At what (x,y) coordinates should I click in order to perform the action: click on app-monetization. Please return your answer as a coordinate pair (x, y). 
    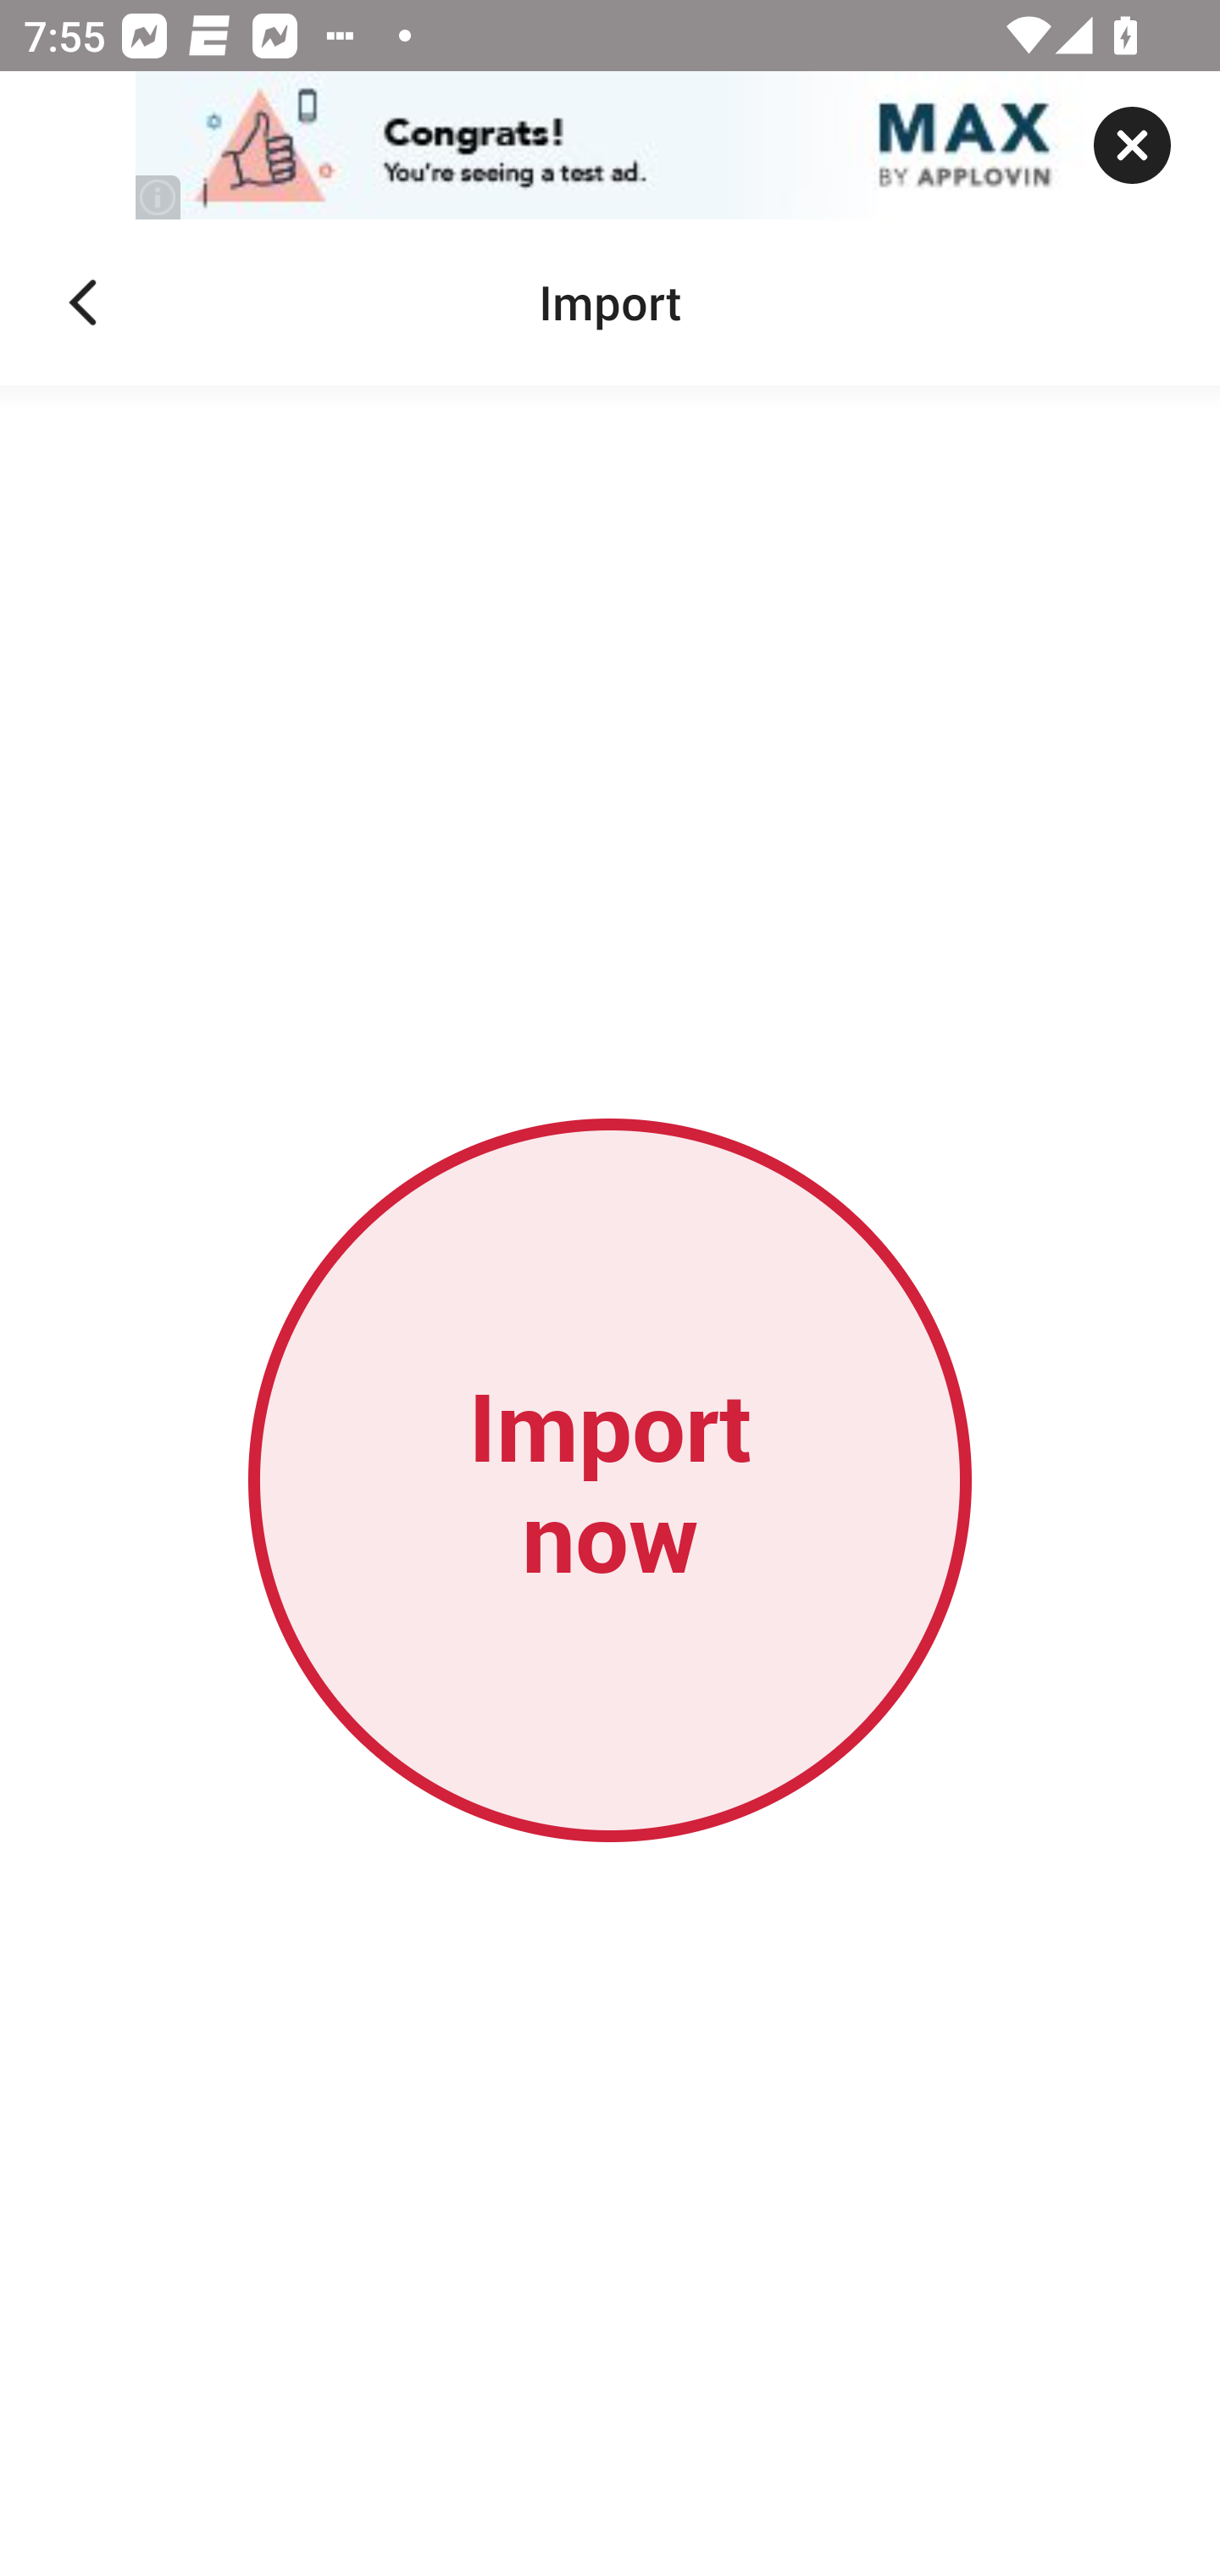
    Looking at the image, I should click on (610, 147).